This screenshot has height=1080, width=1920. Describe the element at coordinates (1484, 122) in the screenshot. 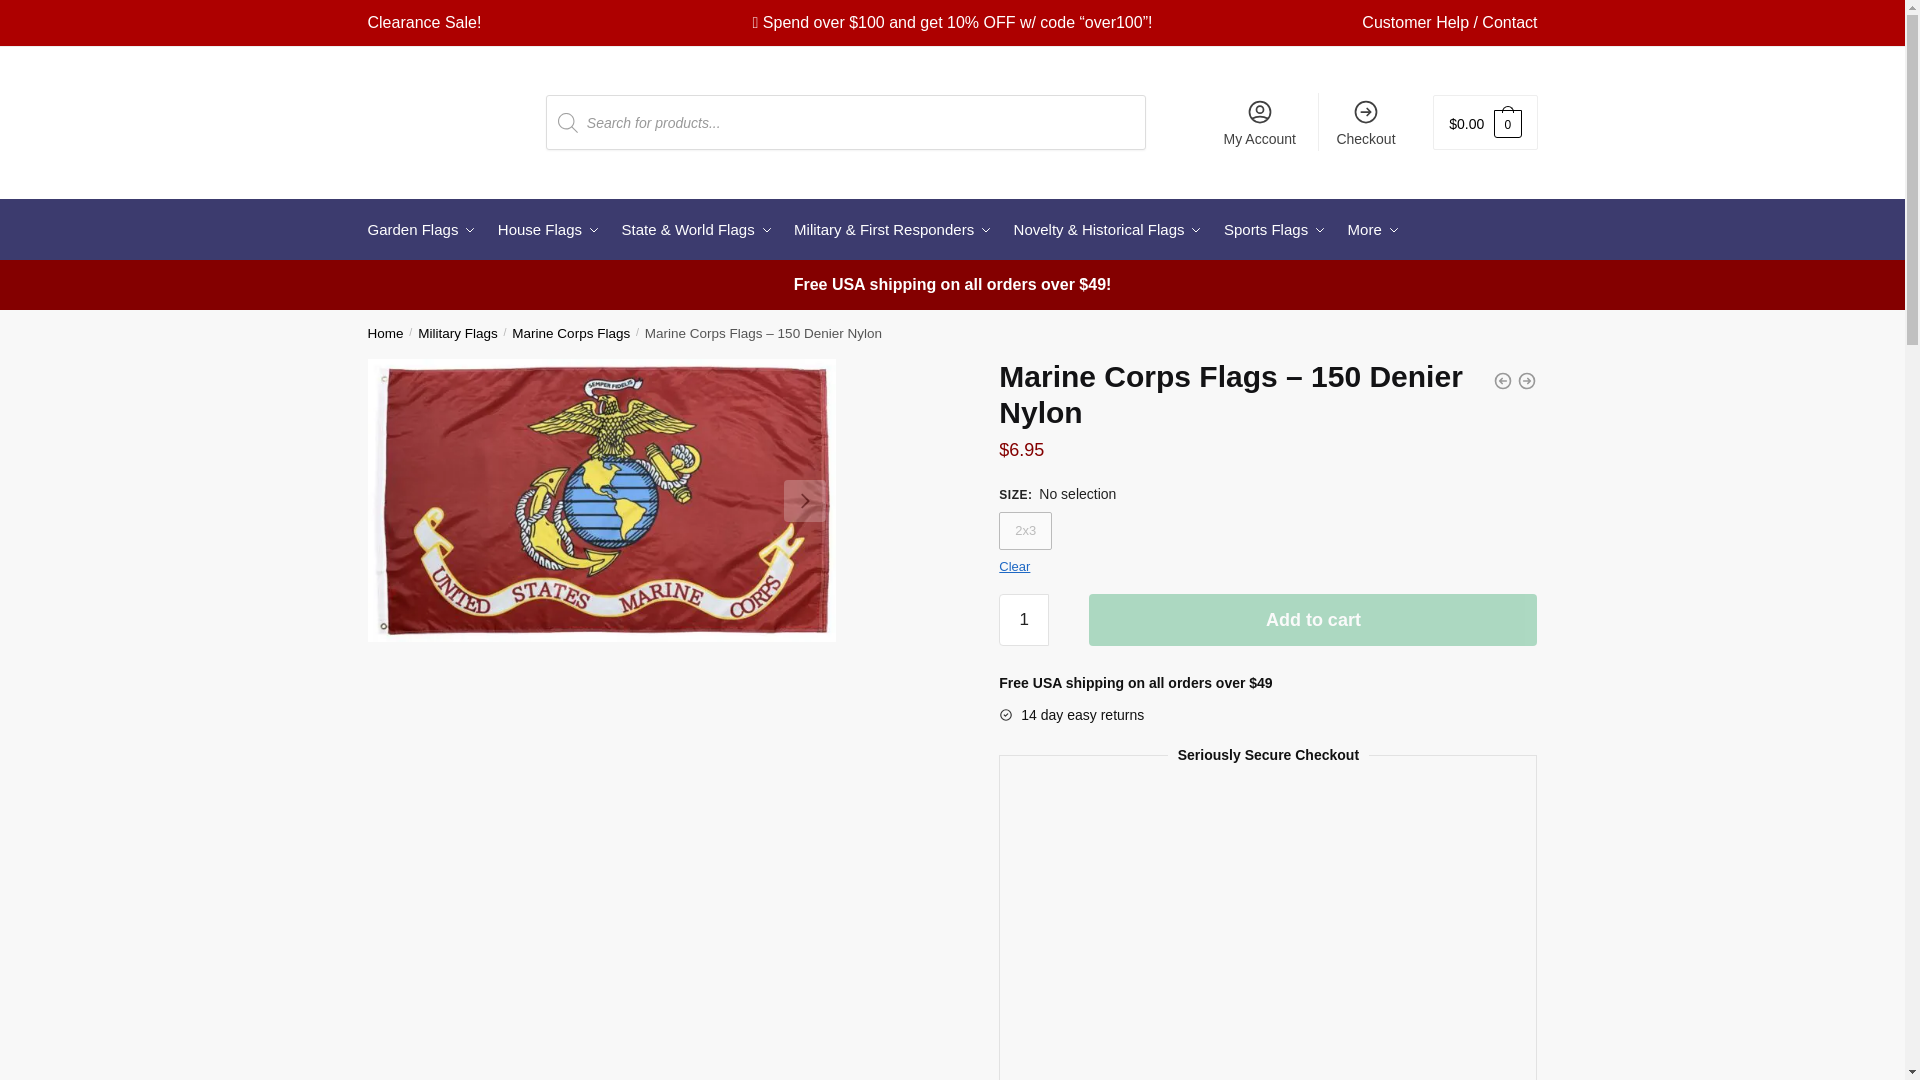

I see `View your shopping cart` at that location.